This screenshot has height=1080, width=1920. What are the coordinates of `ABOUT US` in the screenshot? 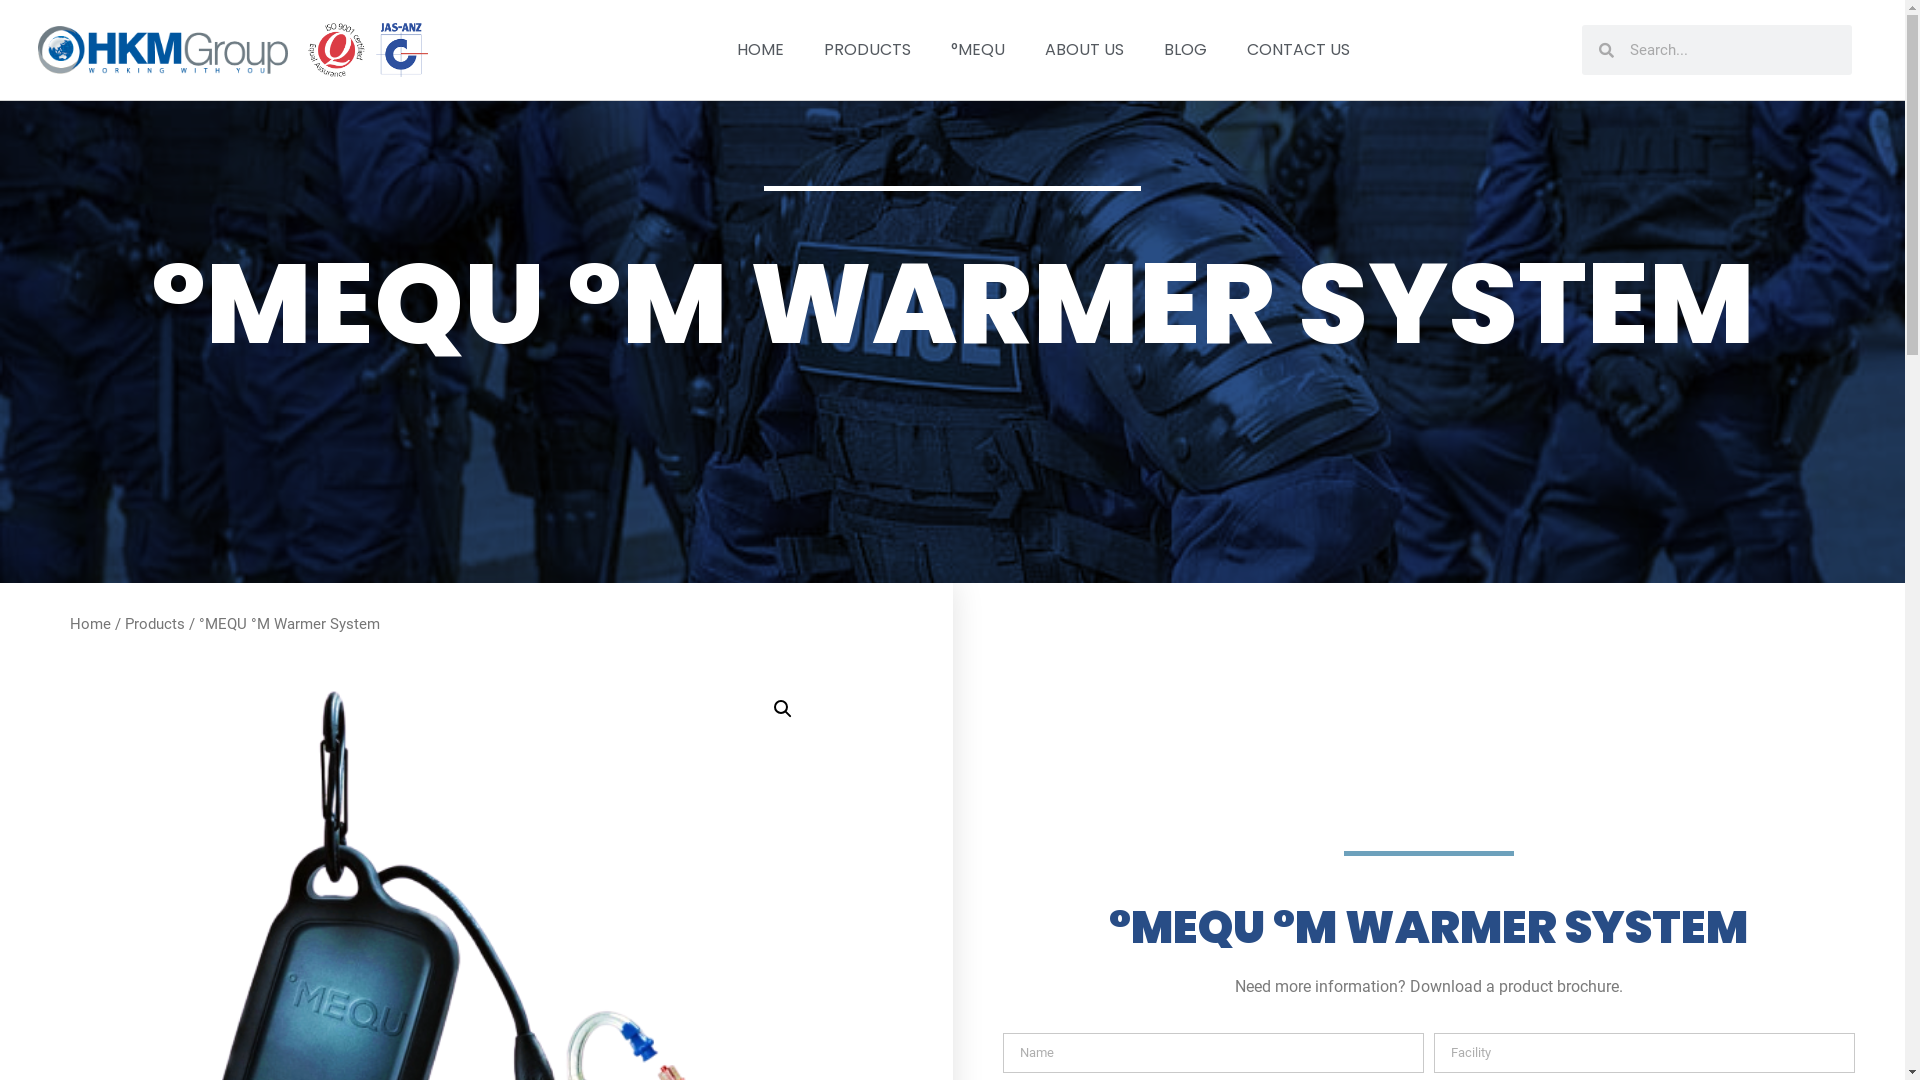 It's located at (1084, 50).